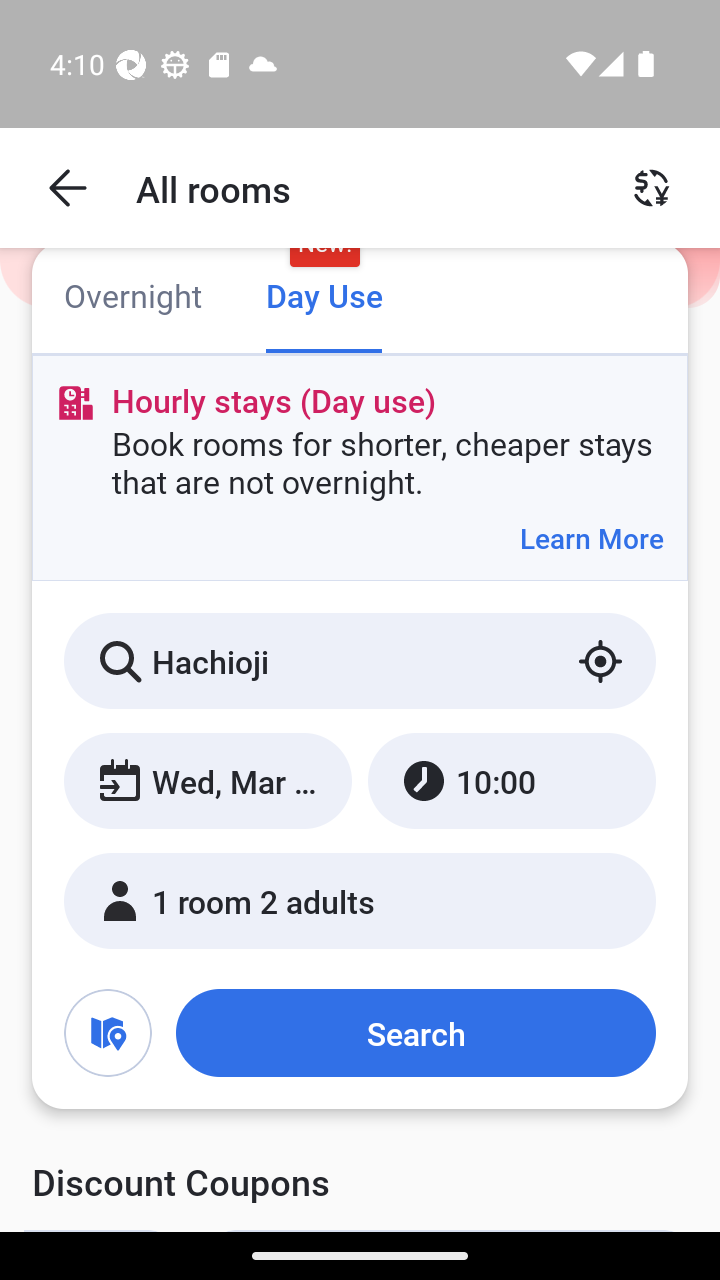 The height and width of the screenshot is (1280, 720). Describe the element at coordinates (415, 1033) in the screenshot. I see `Search` at that location.